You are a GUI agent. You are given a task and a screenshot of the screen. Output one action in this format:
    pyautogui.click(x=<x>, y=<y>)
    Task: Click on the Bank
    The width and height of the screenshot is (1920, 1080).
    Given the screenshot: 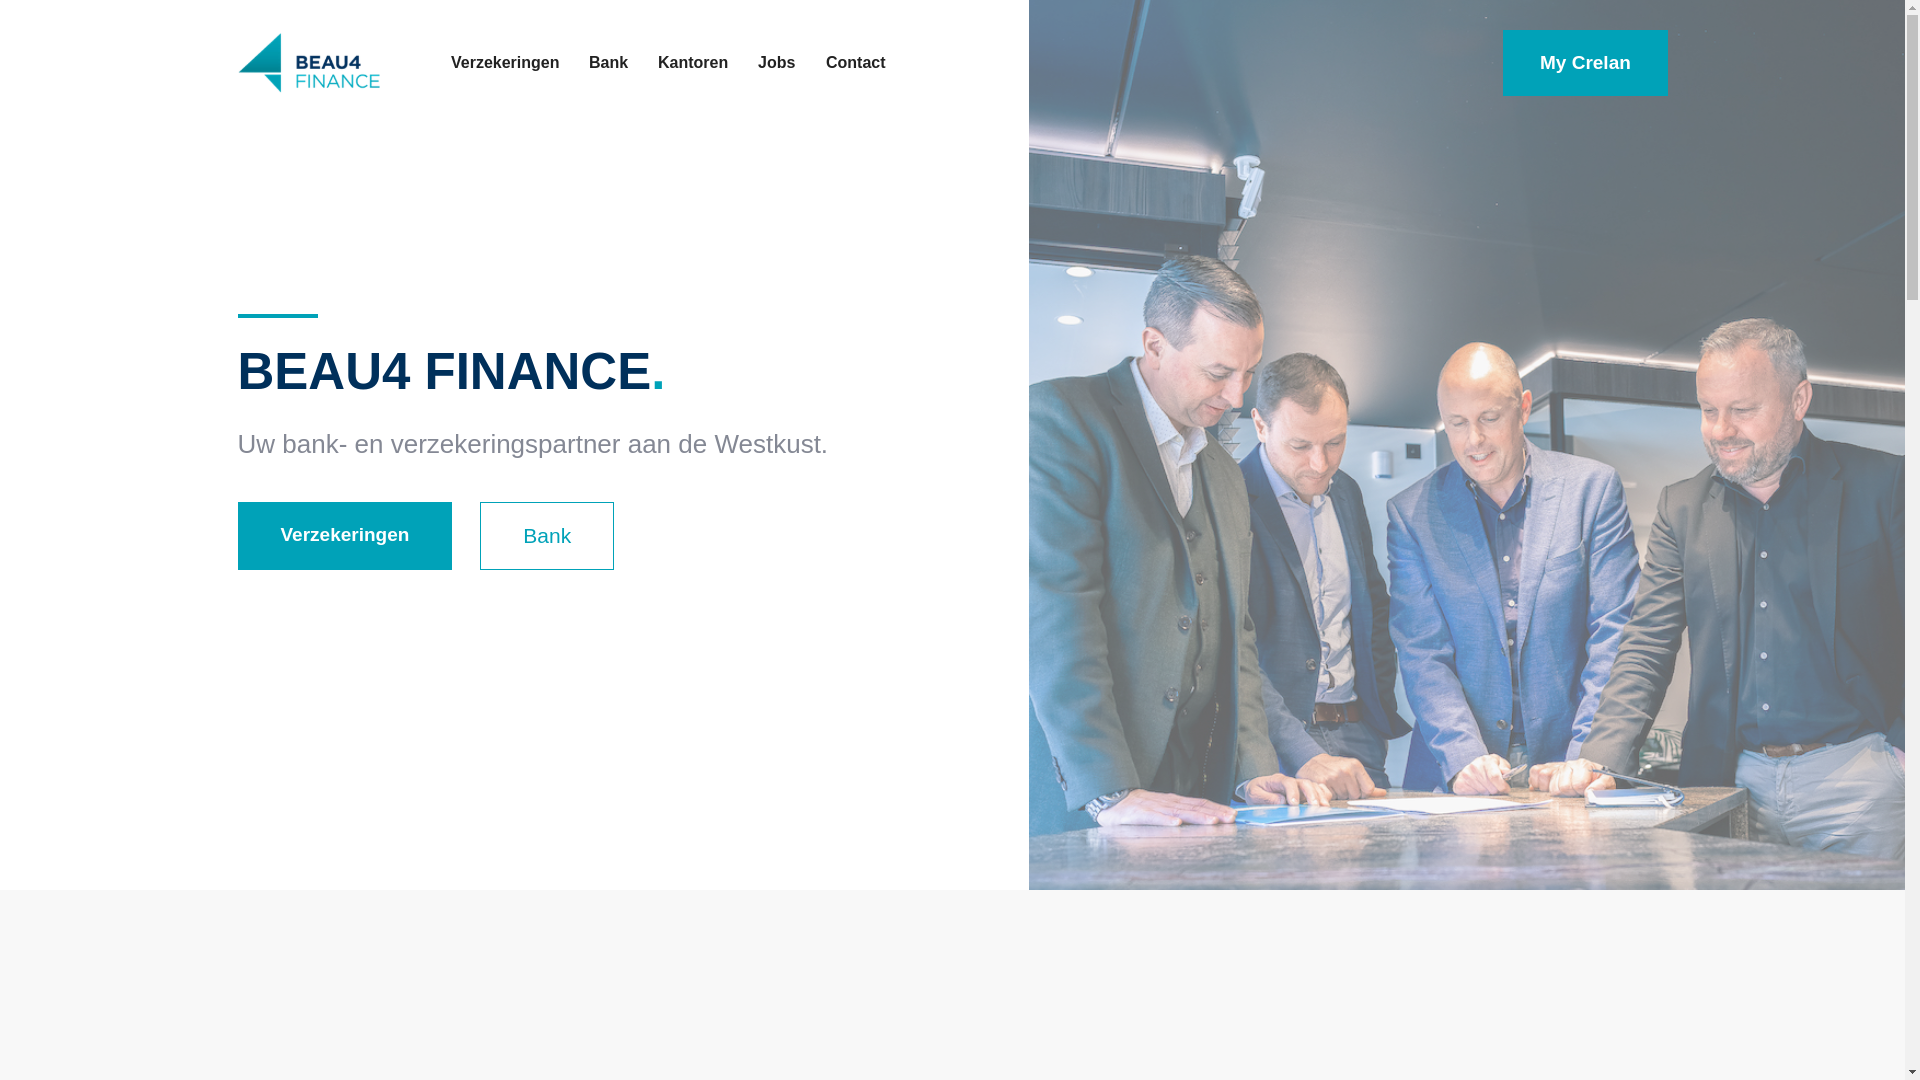 What is the action you would take?
    pyautogui.click(x=608, y=63)
    